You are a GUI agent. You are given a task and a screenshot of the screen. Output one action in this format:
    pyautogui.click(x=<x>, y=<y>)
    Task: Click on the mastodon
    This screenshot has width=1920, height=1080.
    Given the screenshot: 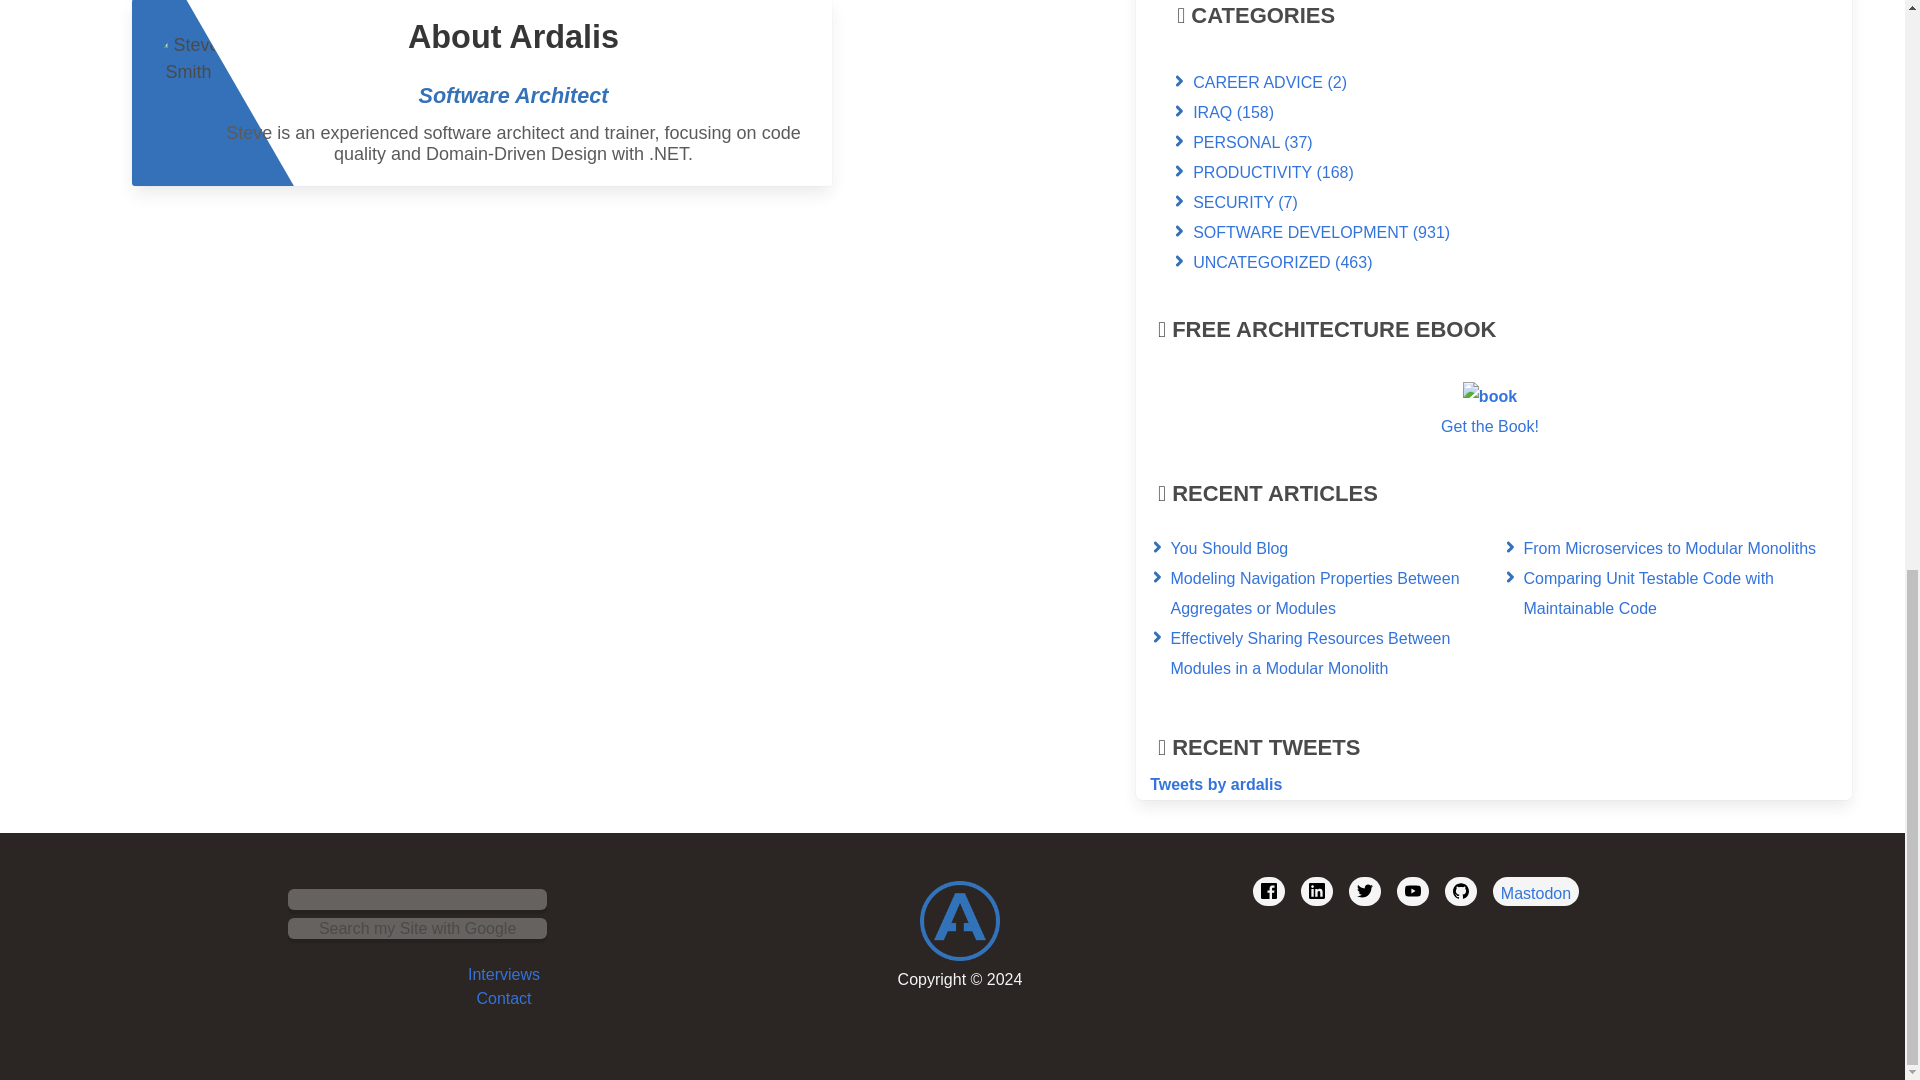 What is the action you would take?
    pyautogui.click(x=1536, y=892)
    